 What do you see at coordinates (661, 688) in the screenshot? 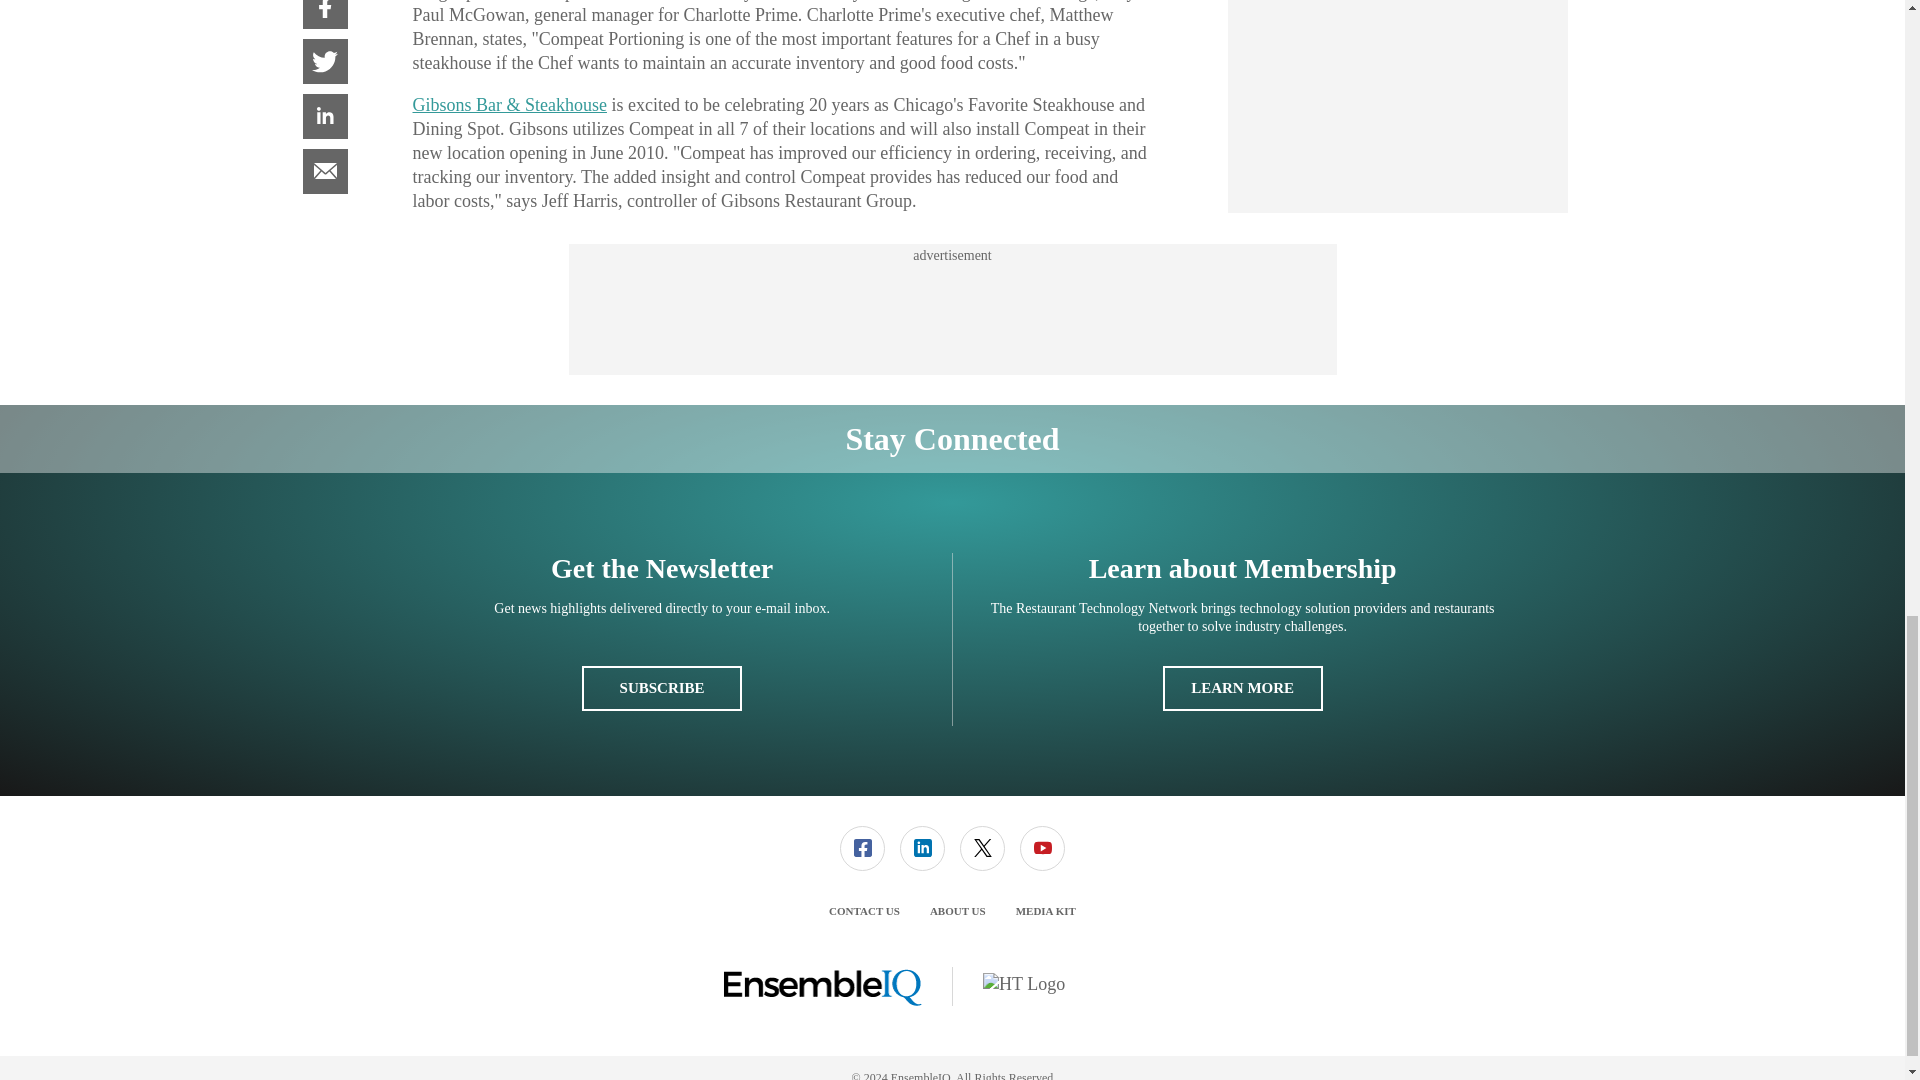
I see `SUBSCRIBE` at bounding box center [661, 688].